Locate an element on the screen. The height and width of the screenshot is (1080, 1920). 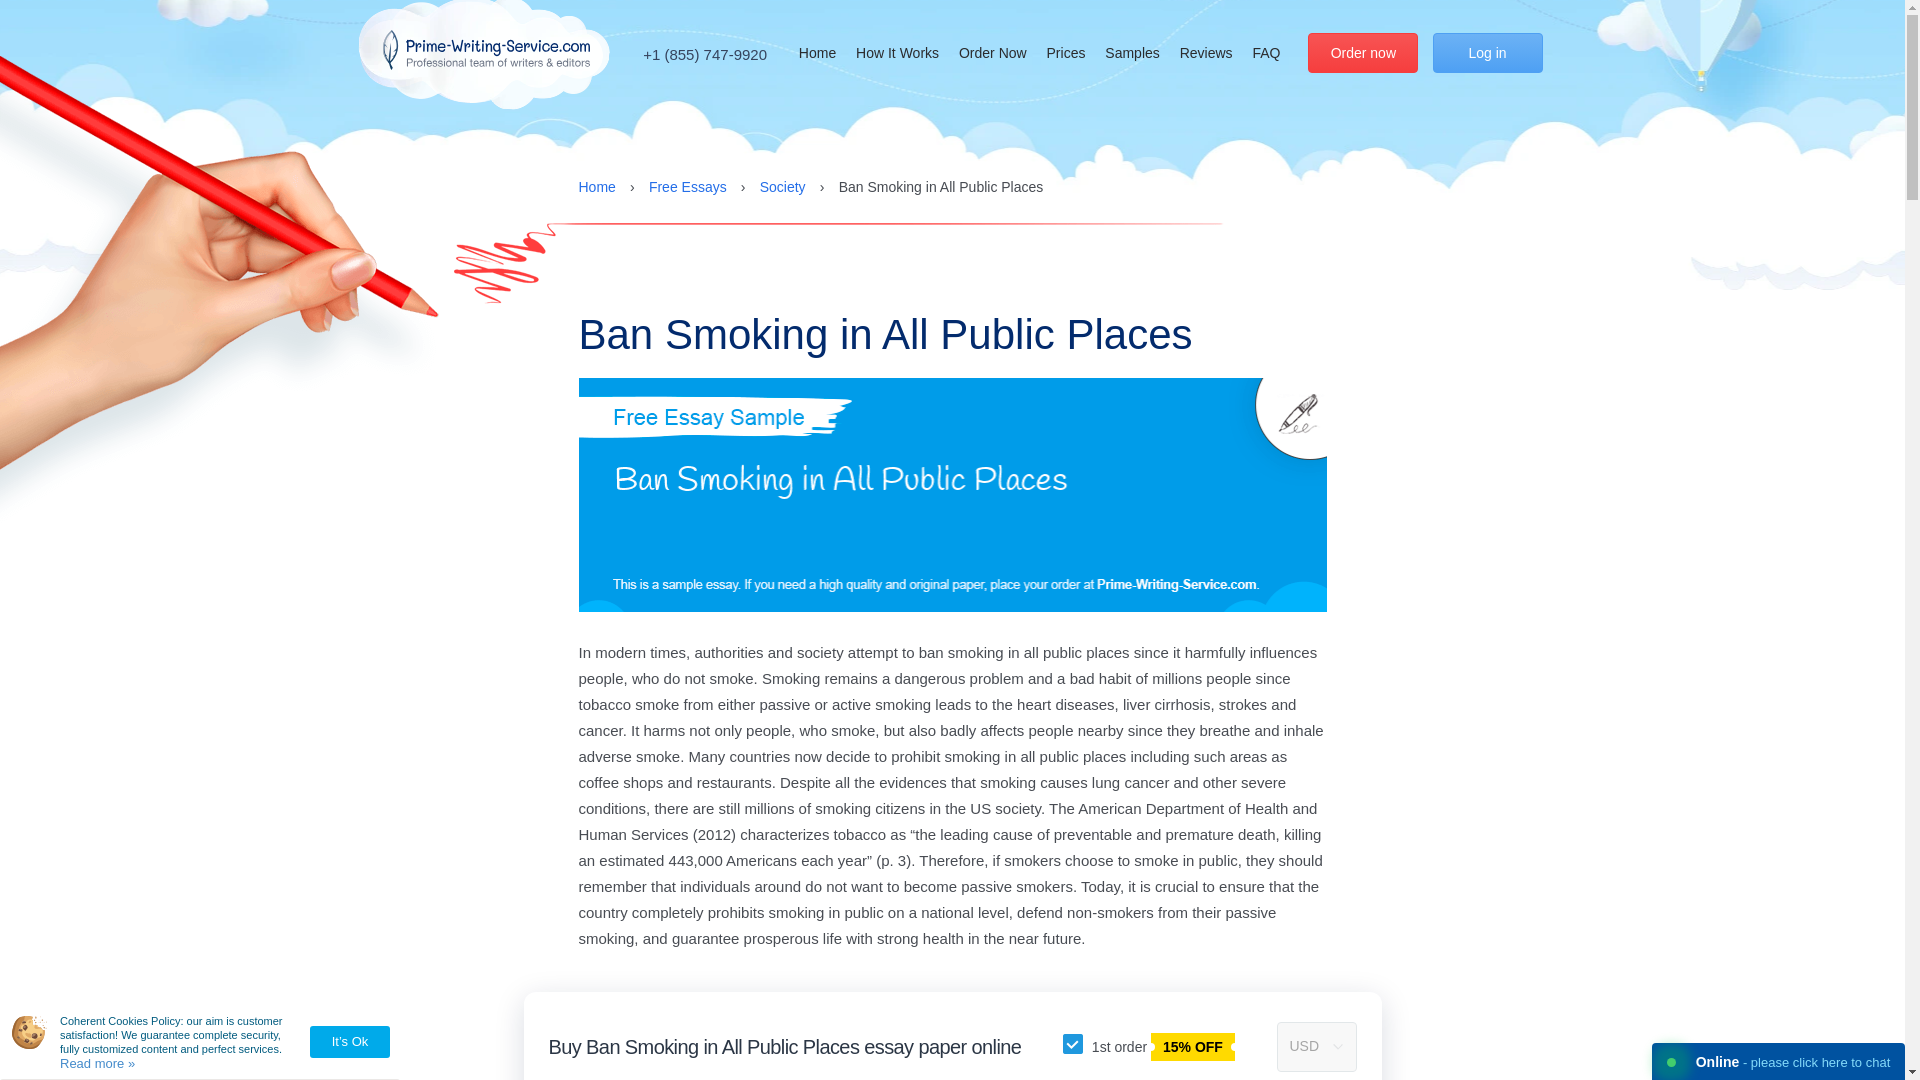
Home is located at coordinates (816, 52).